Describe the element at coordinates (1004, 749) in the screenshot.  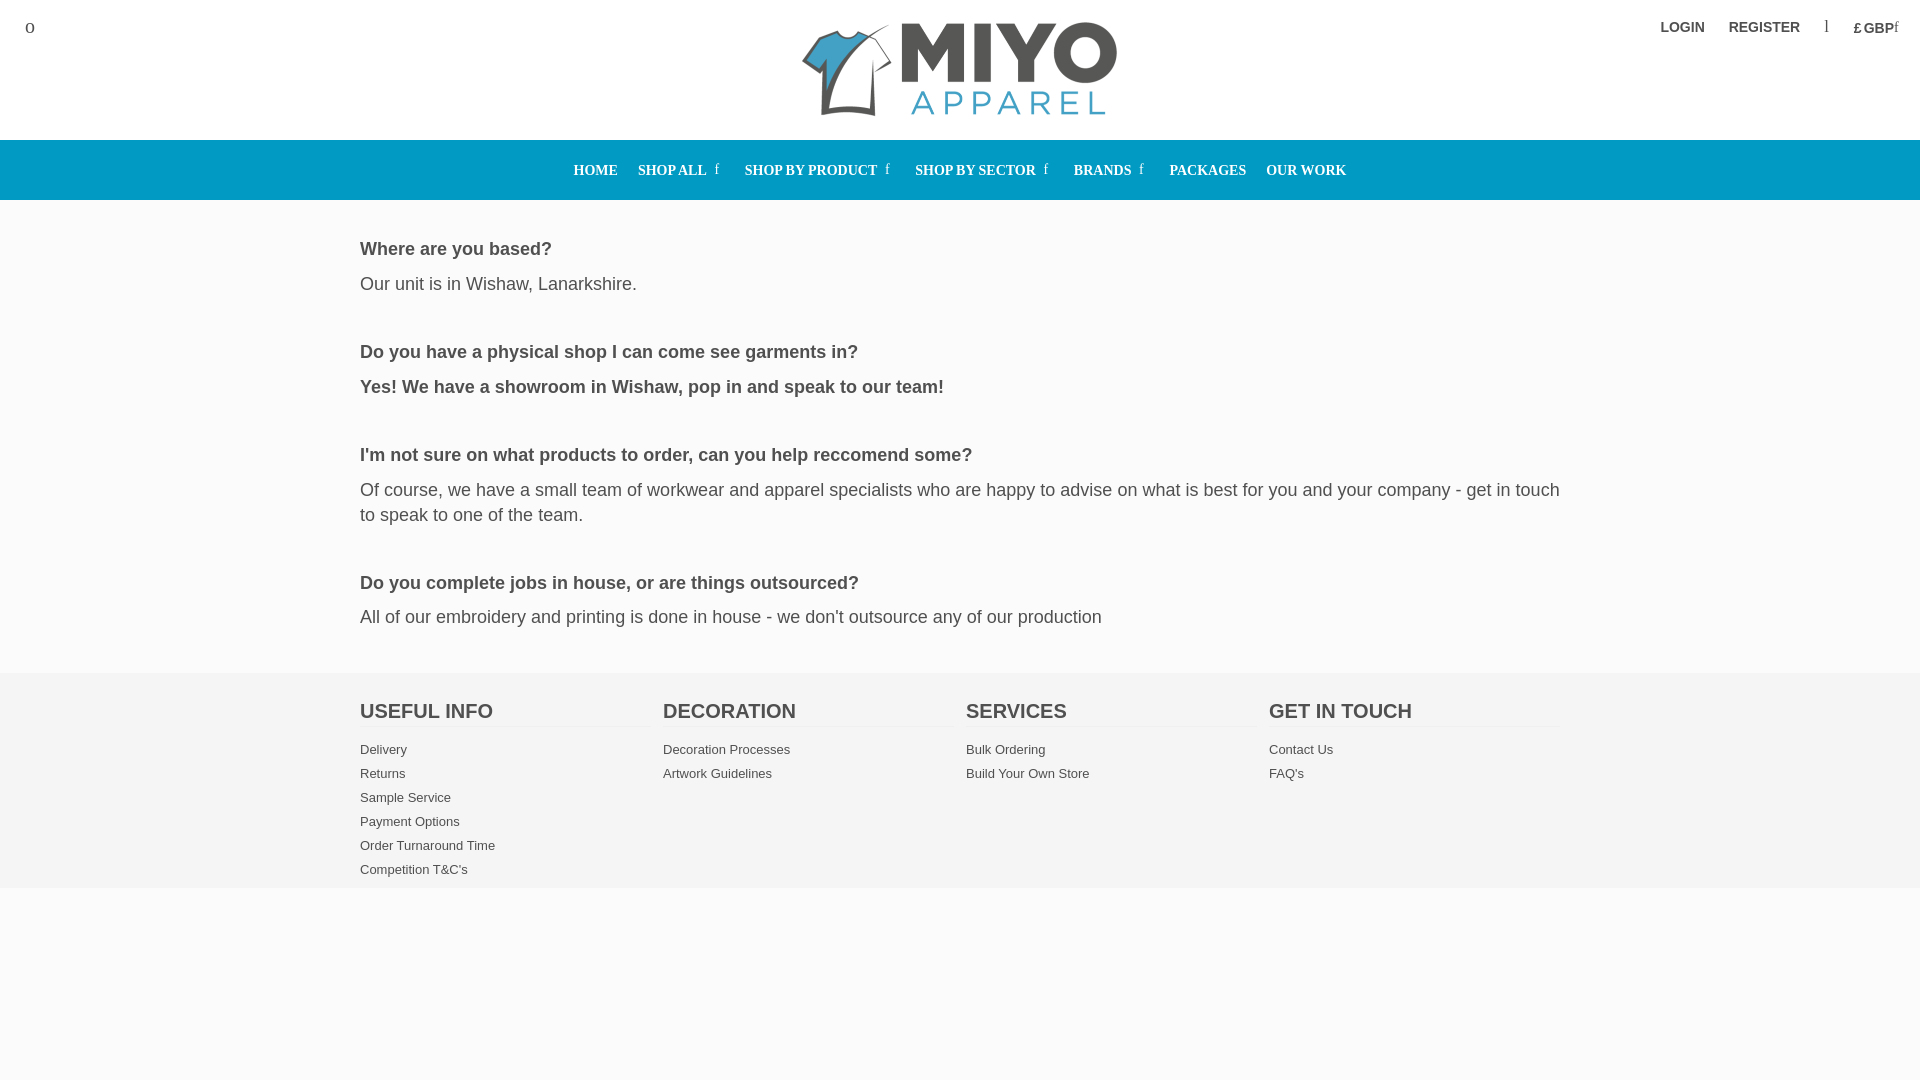
I see `Bulk Ordering` at that location.